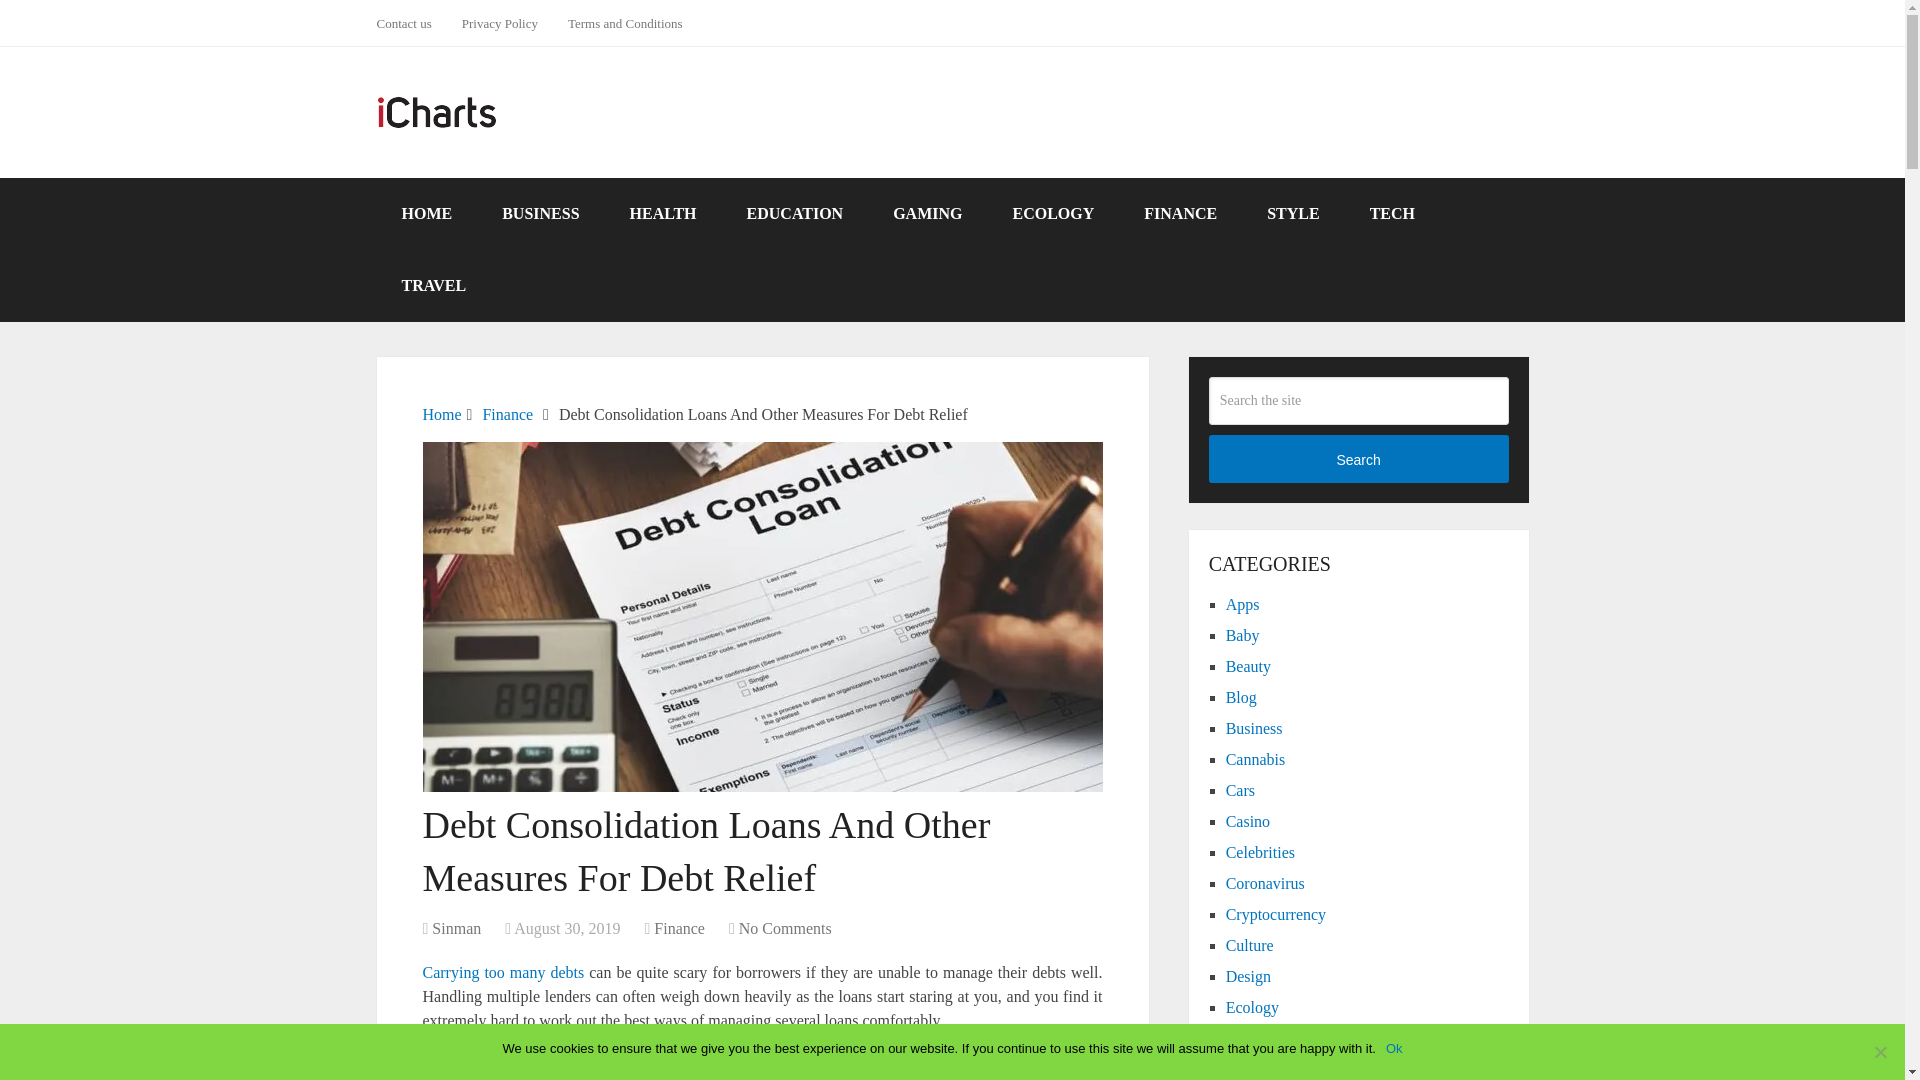 Image resolution: width=1920 pixels, height=1080 pixels. I want to click on View all posts in Finance, so click(679, 928).